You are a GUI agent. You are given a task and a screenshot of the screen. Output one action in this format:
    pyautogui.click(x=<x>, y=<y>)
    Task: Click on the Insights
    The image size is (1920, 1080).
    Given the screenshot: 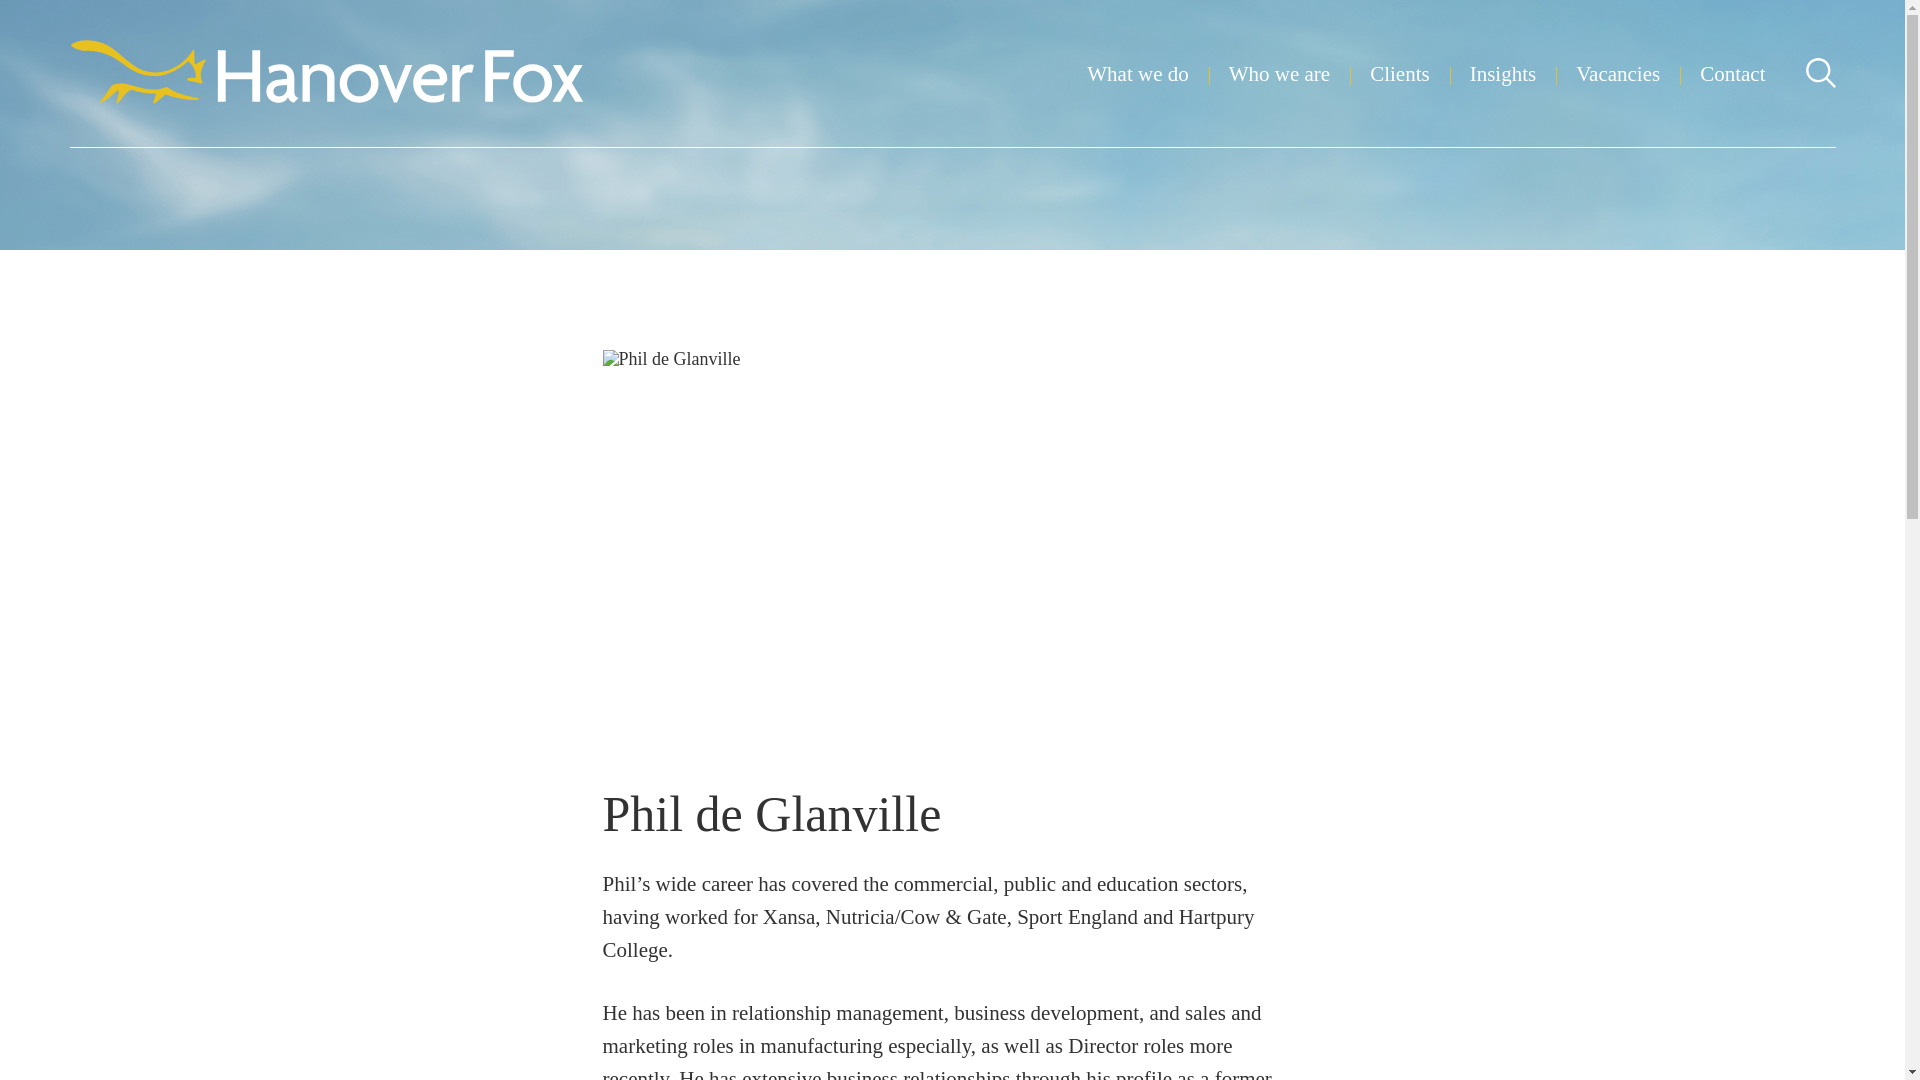 What is the action you would take?
    pyautogui.click(x=1504, y=74)
    